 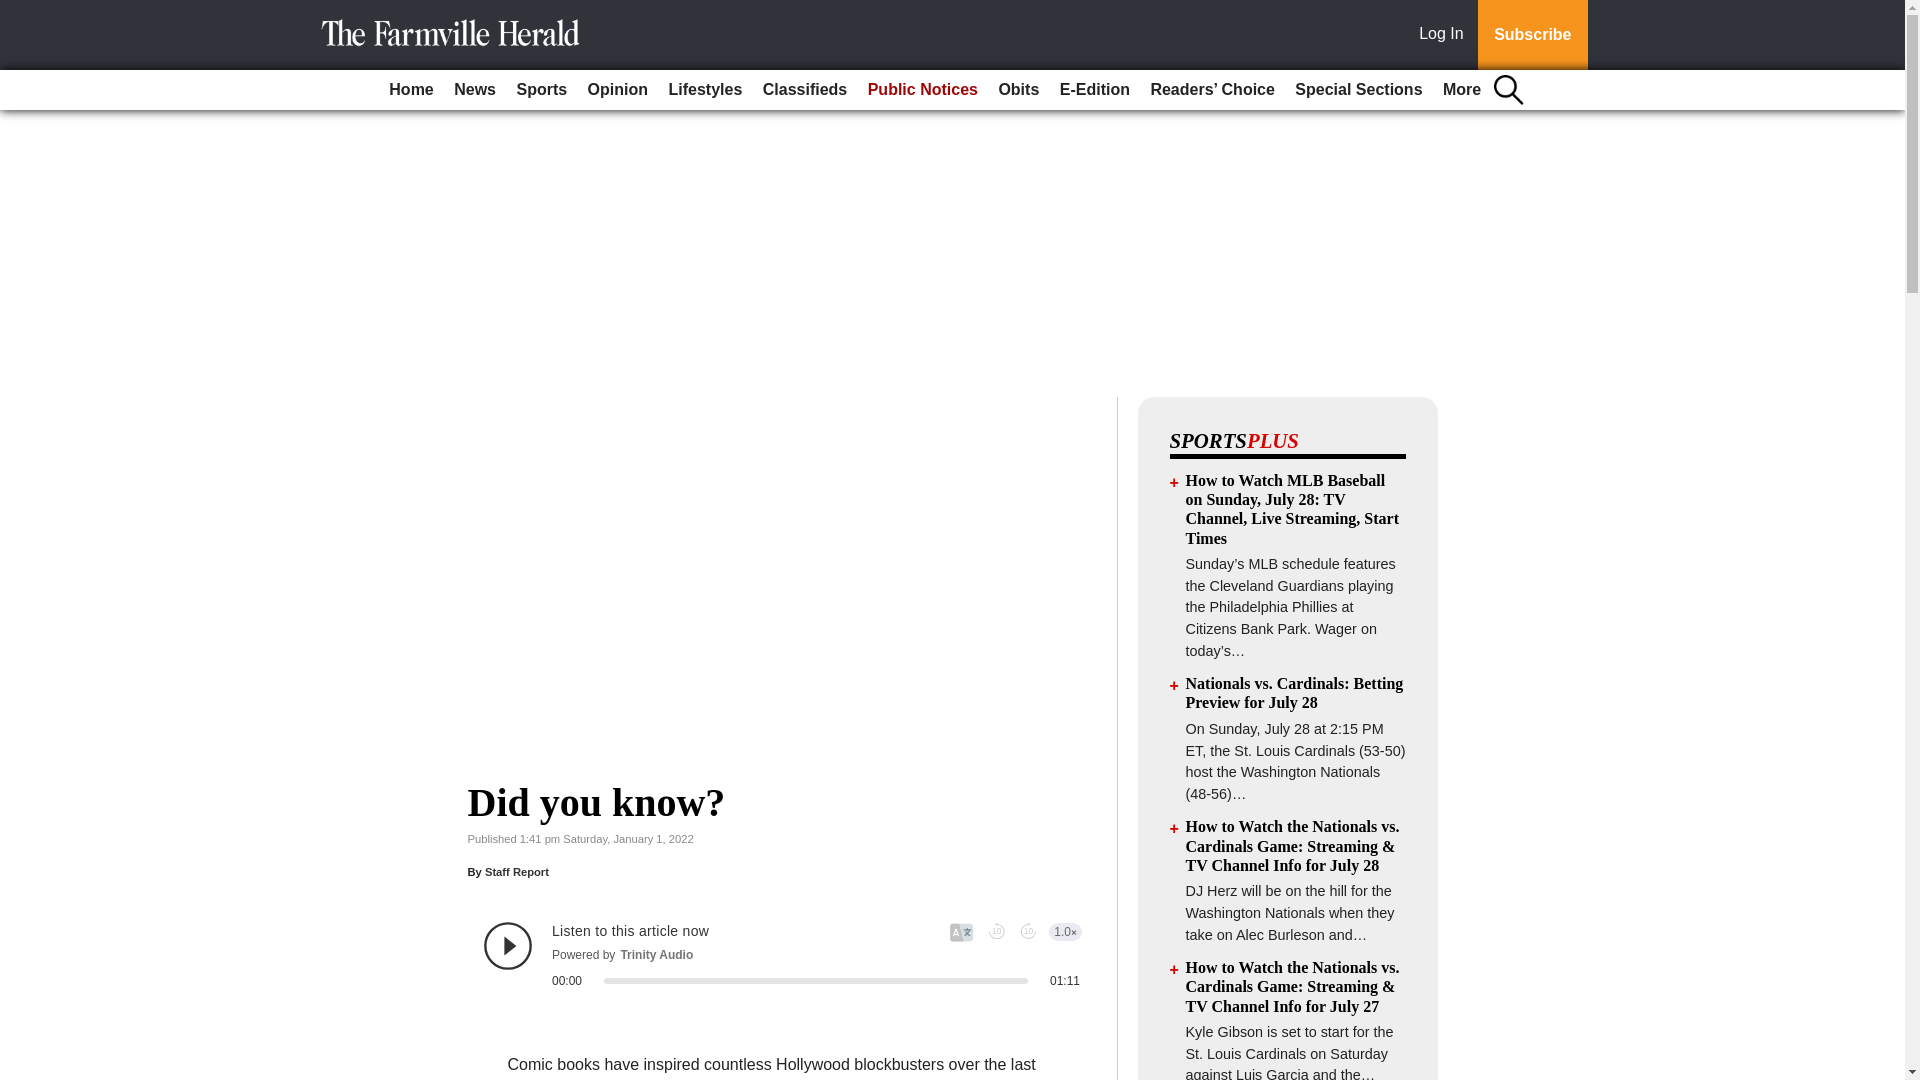 What do you see at coordinates (705, 90) in the screenshot?
I see `Lifestyles` at bounding box center [705, 90].